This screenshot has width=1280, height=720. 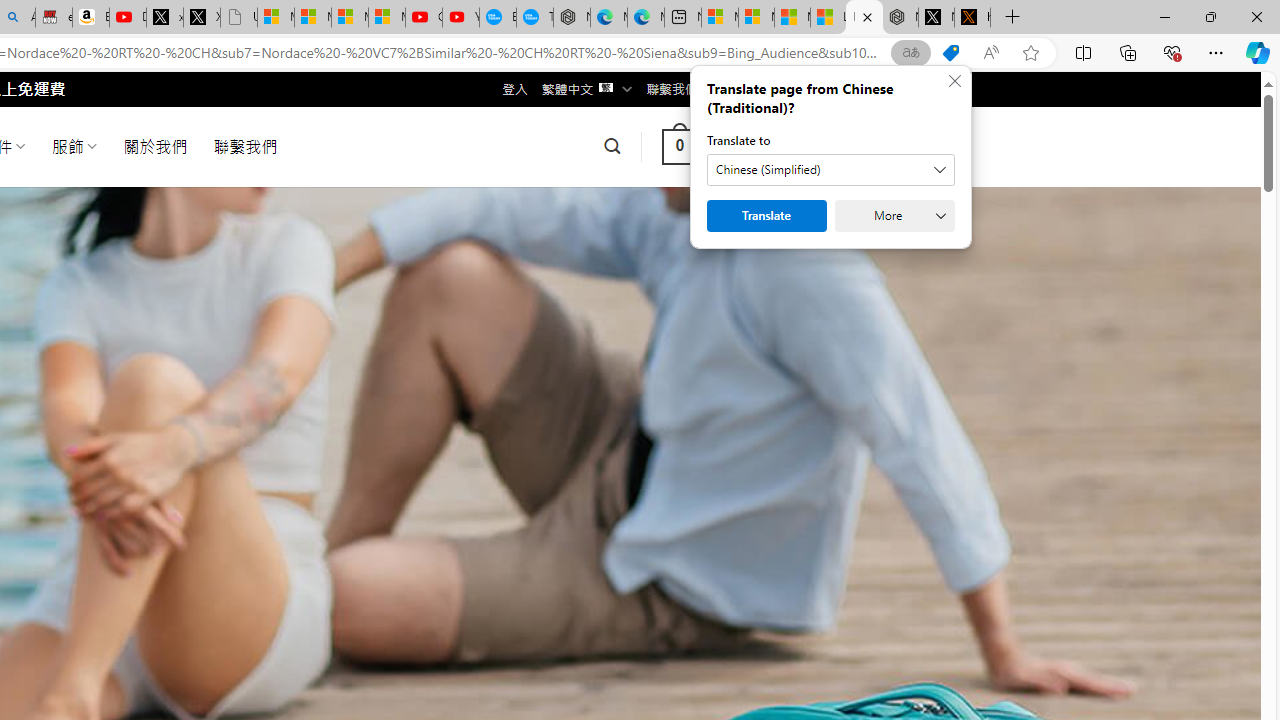 I want to click on More, so click(x=894, y=216).